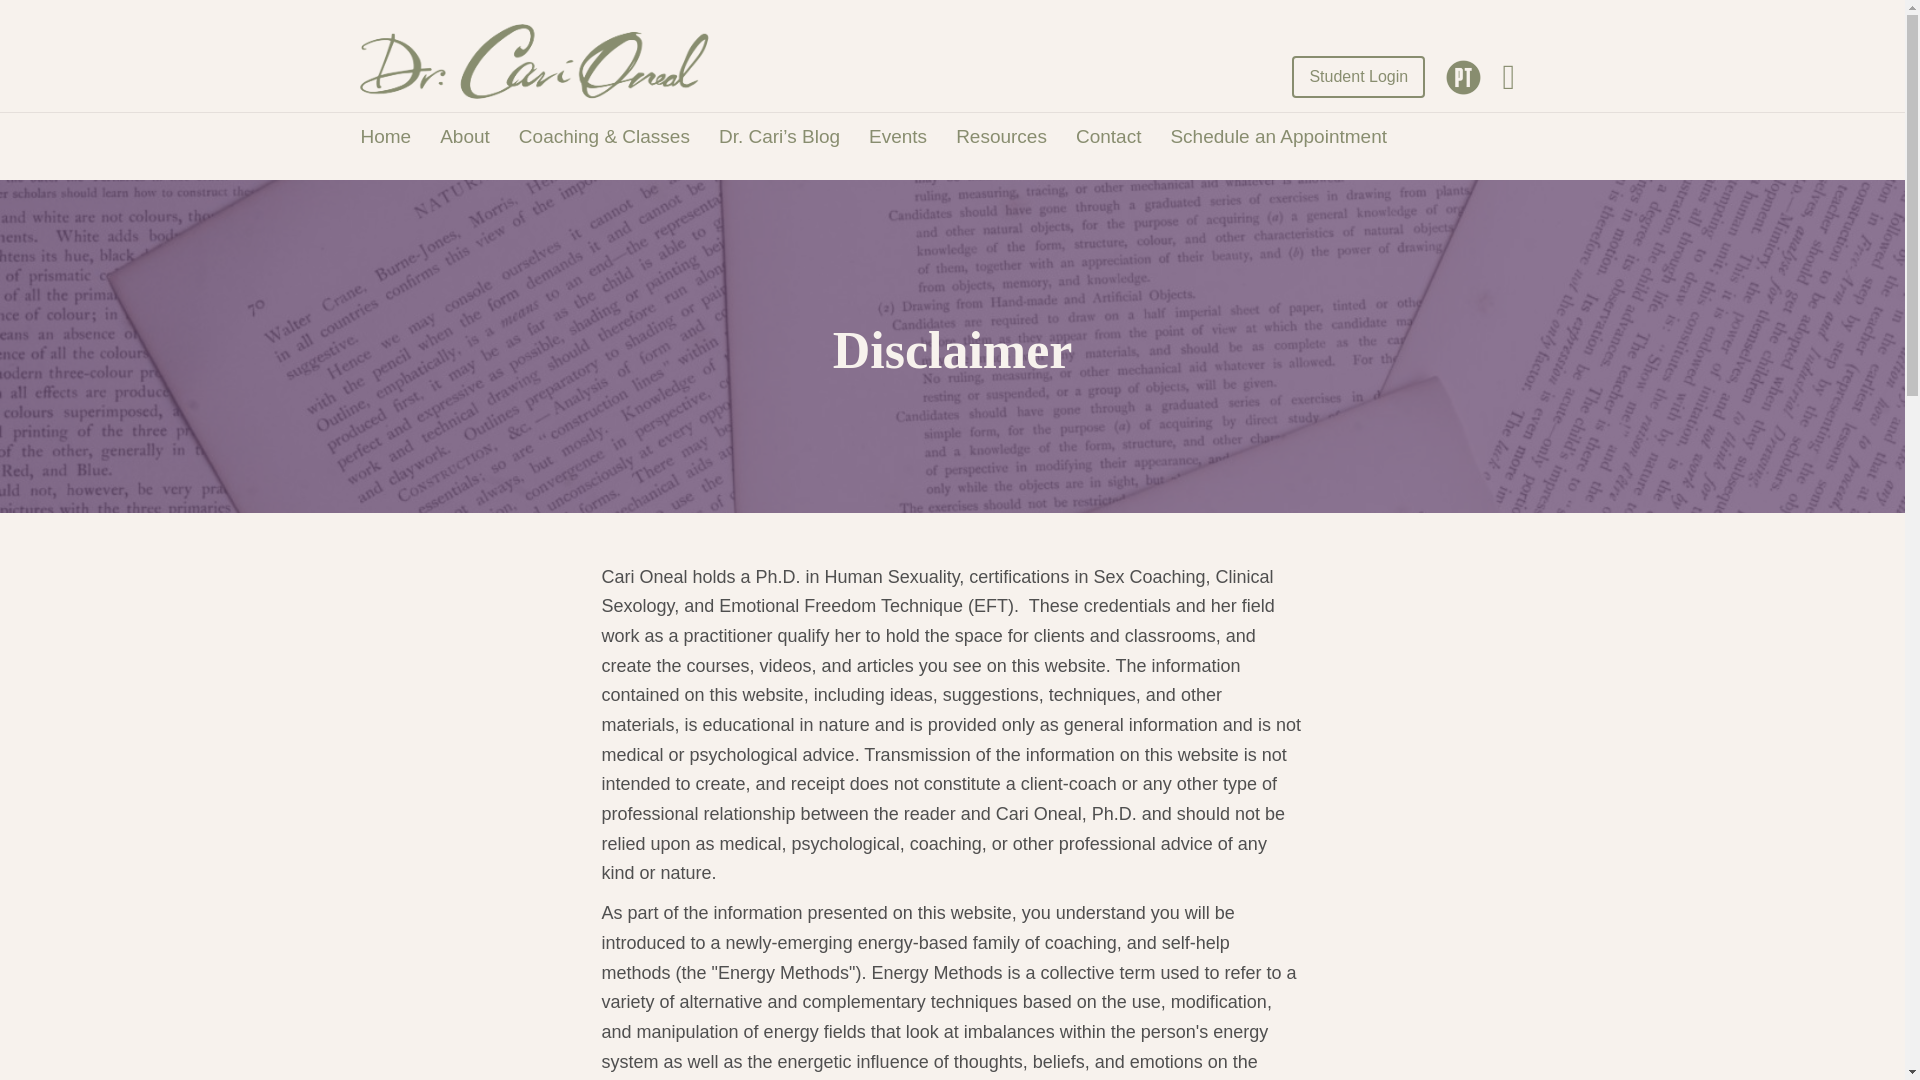  Describe the element at coordinates (1108, 136) in the screenshot. I see `Contact` at that location.